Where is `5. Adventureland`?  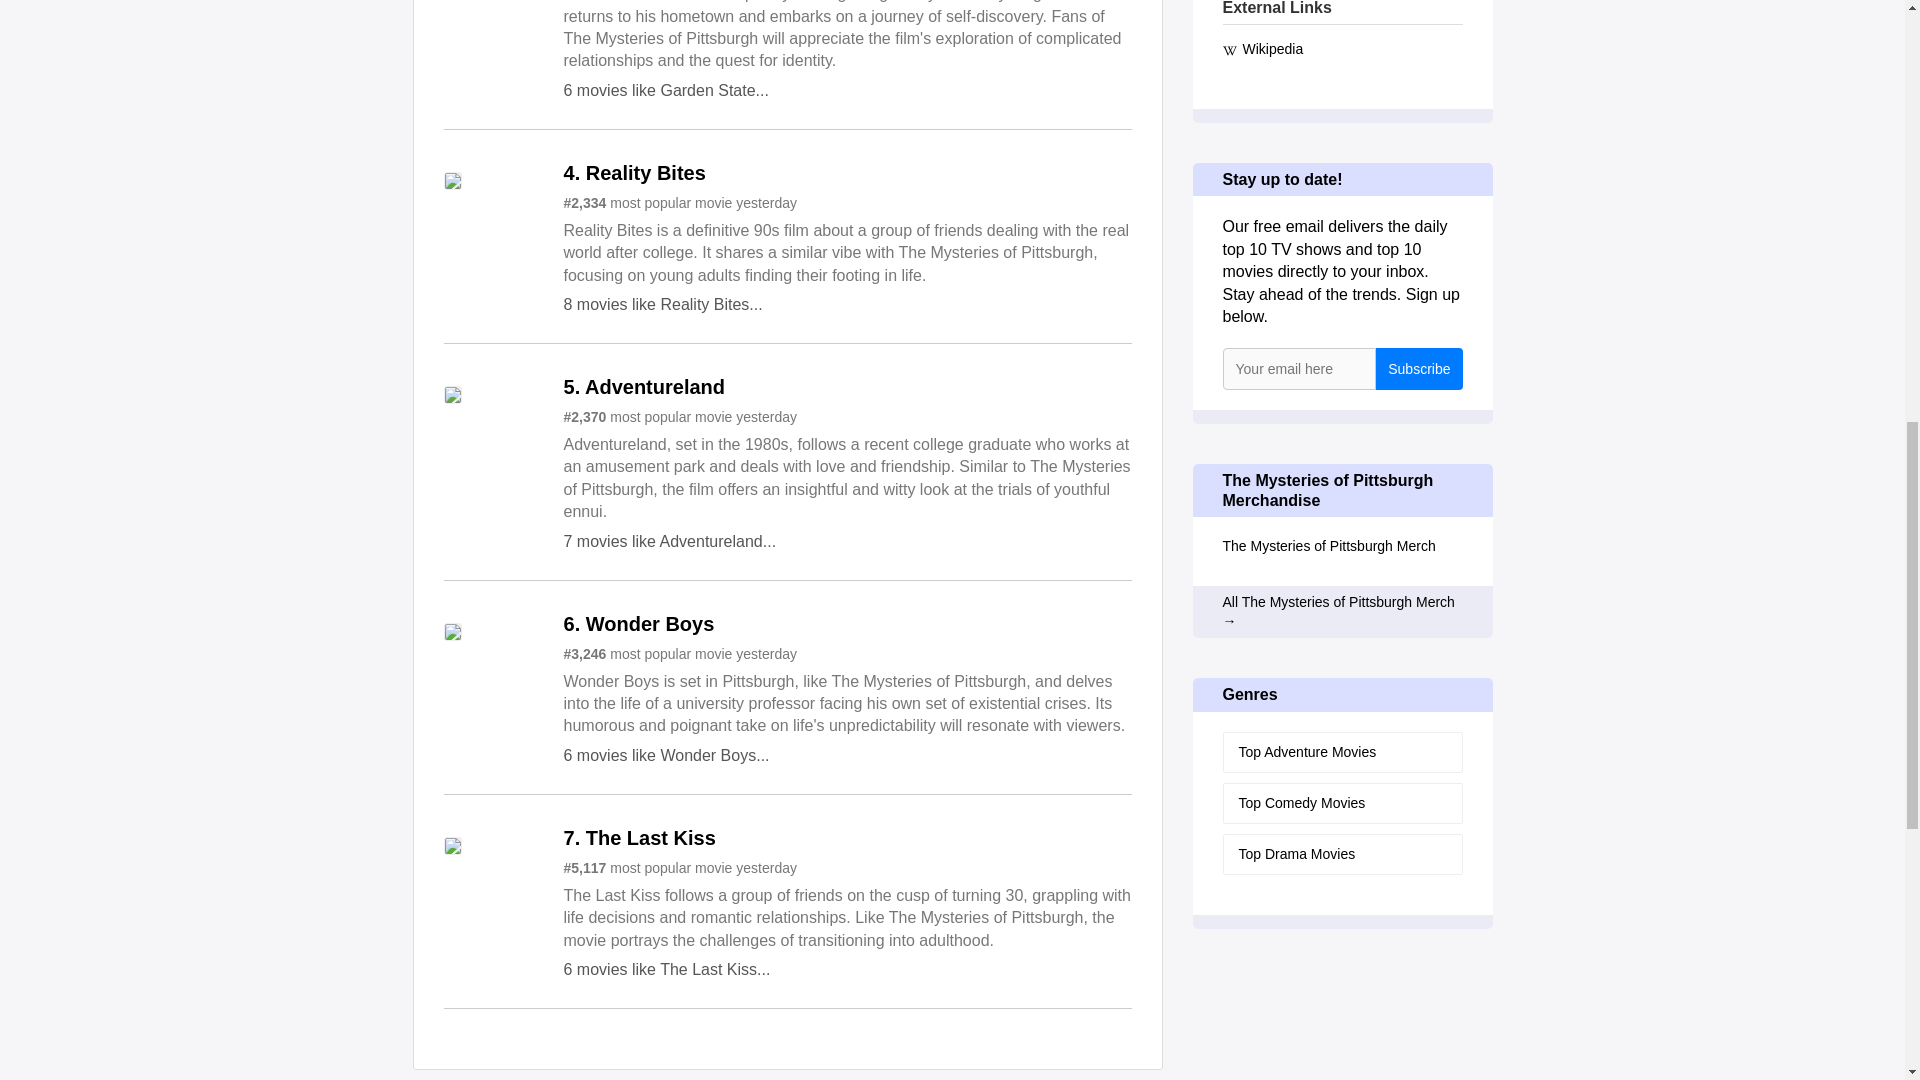
5. Adventureland is located at coordinates (644, 388).